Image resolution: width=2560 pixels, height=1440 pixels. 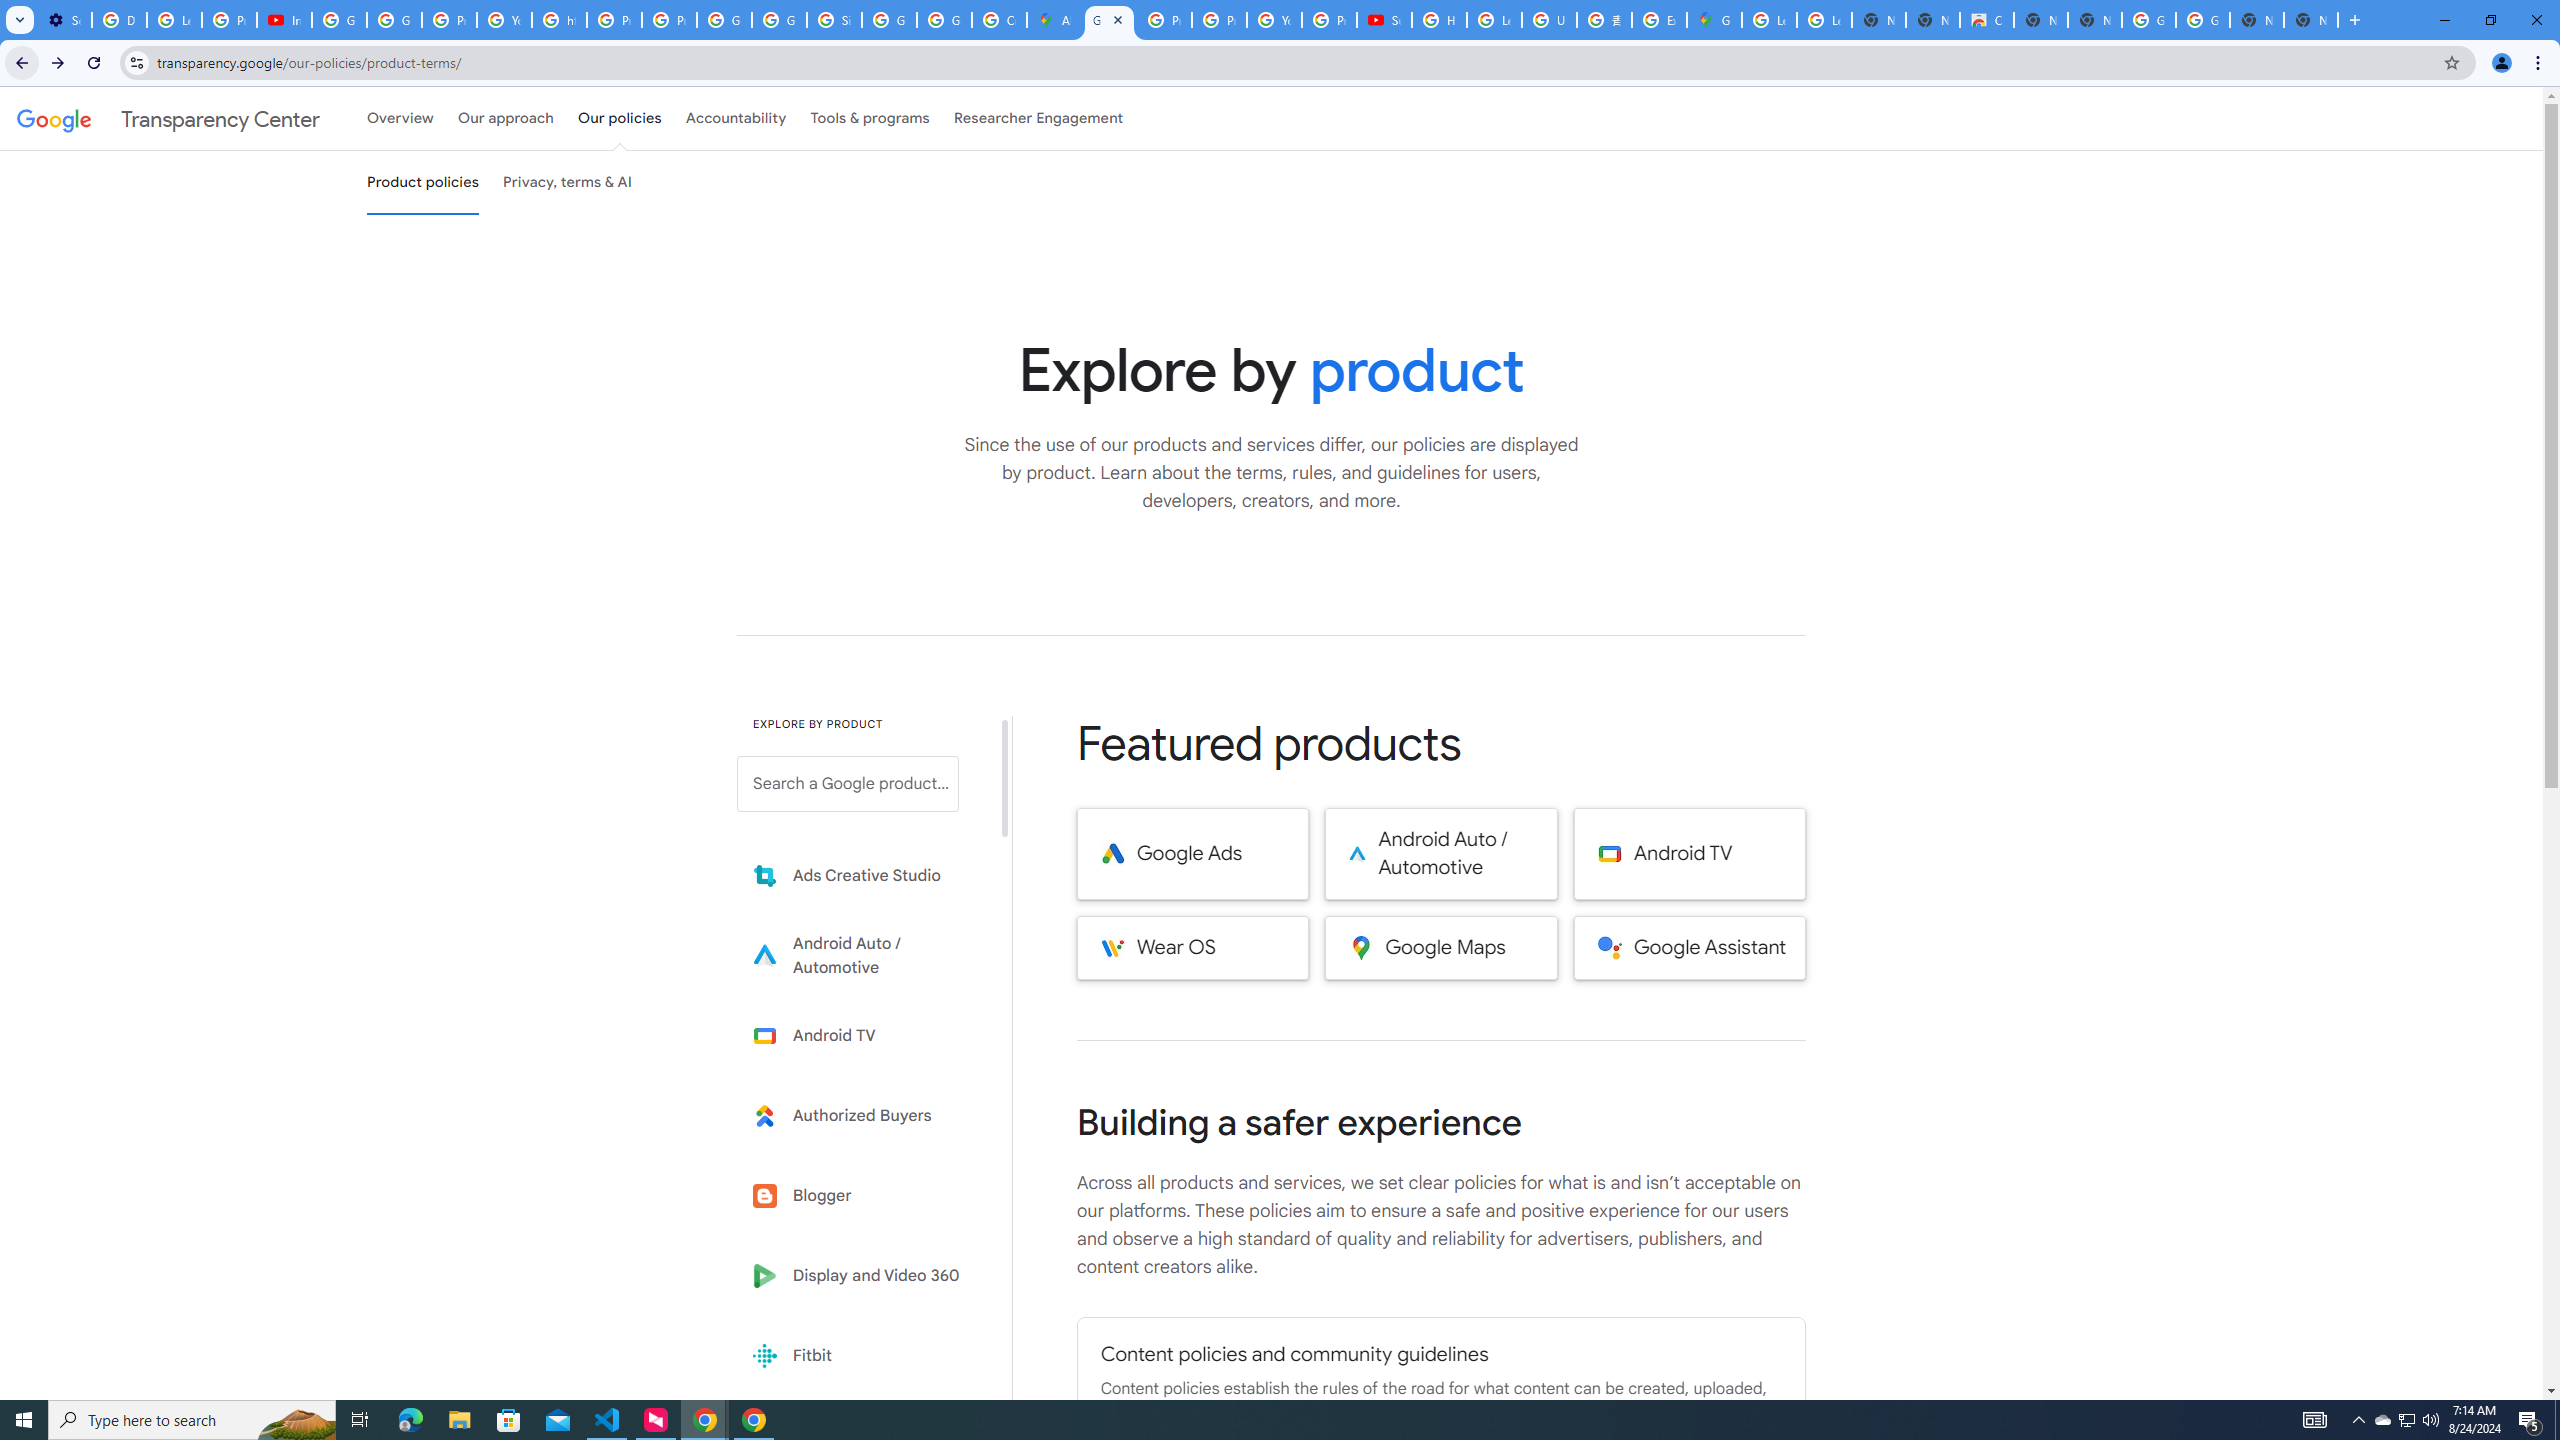 What do you see at coordinates (64, 20) in the screenshot?
I see `Settings - Performance` at bounding box center [64, 20].